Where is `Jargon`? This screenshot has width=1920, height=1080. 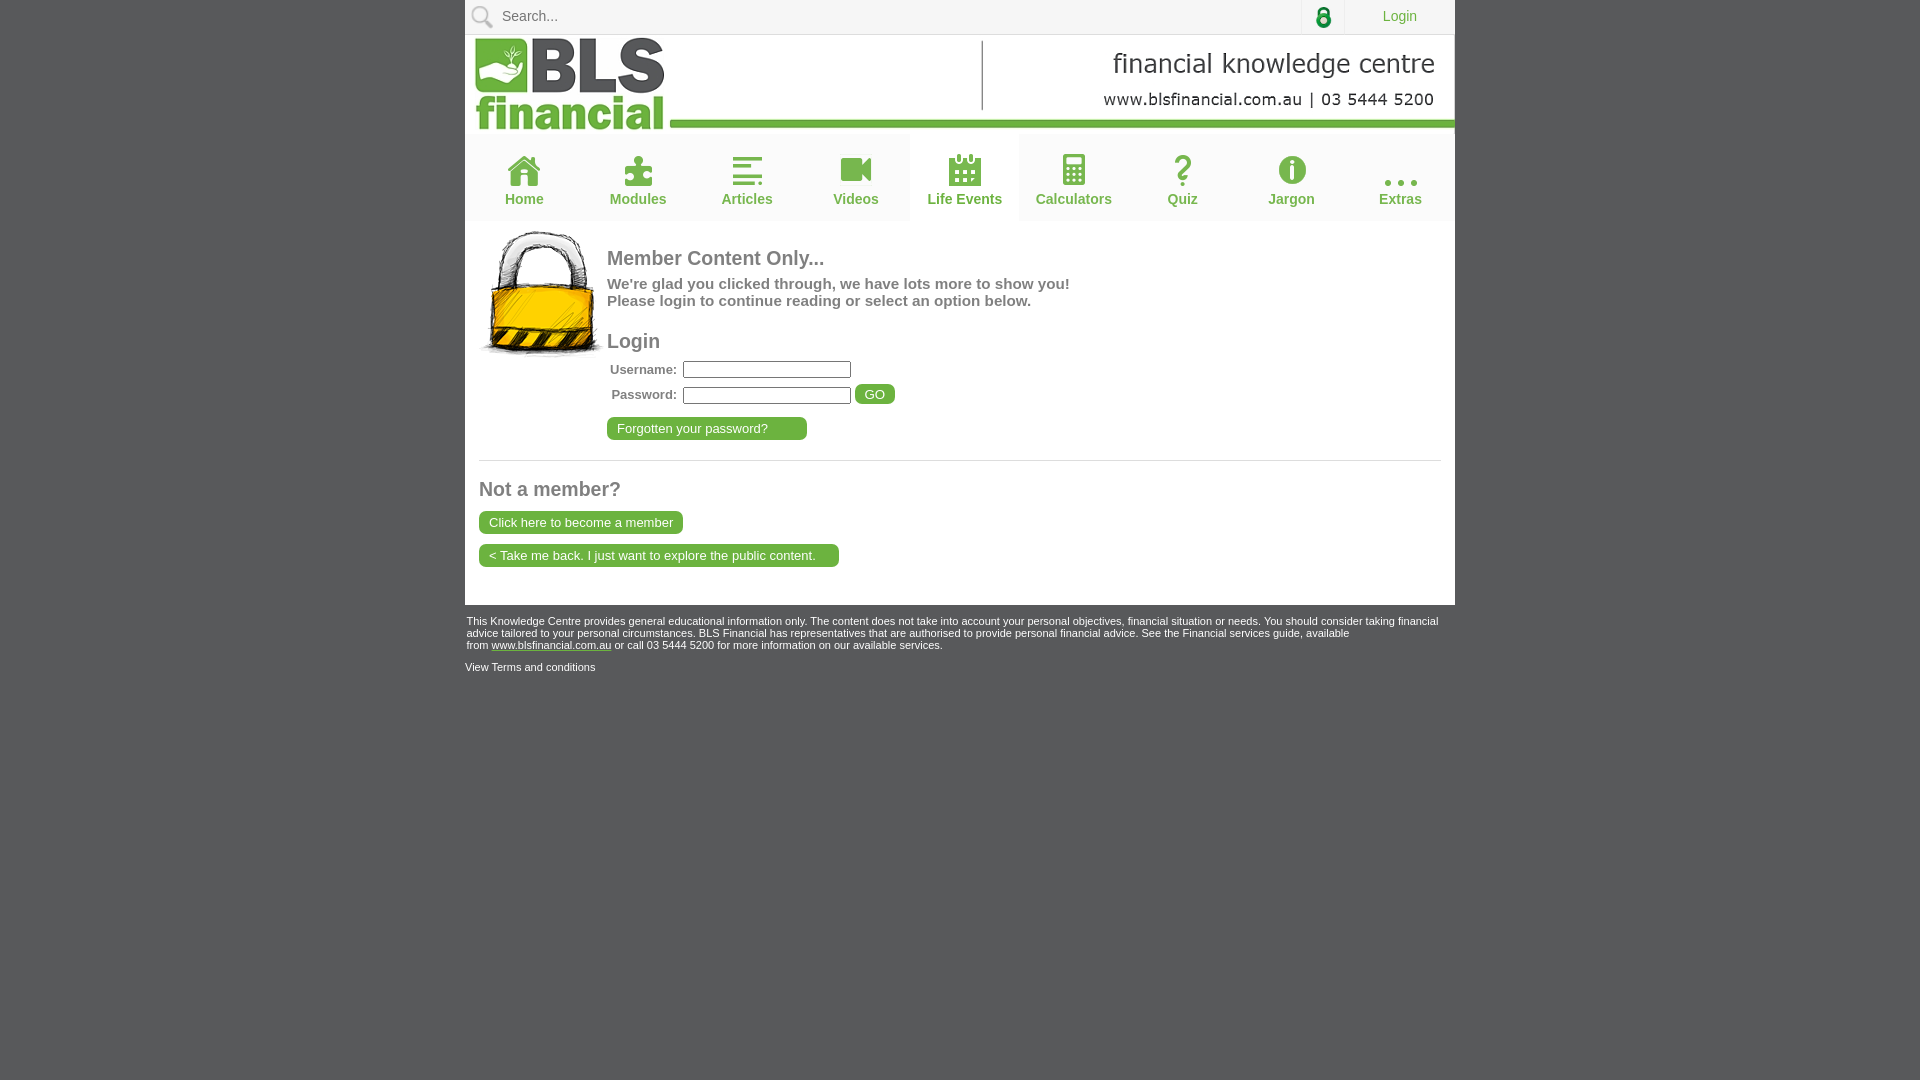
Jargon is located at coordinates (1292, 180).